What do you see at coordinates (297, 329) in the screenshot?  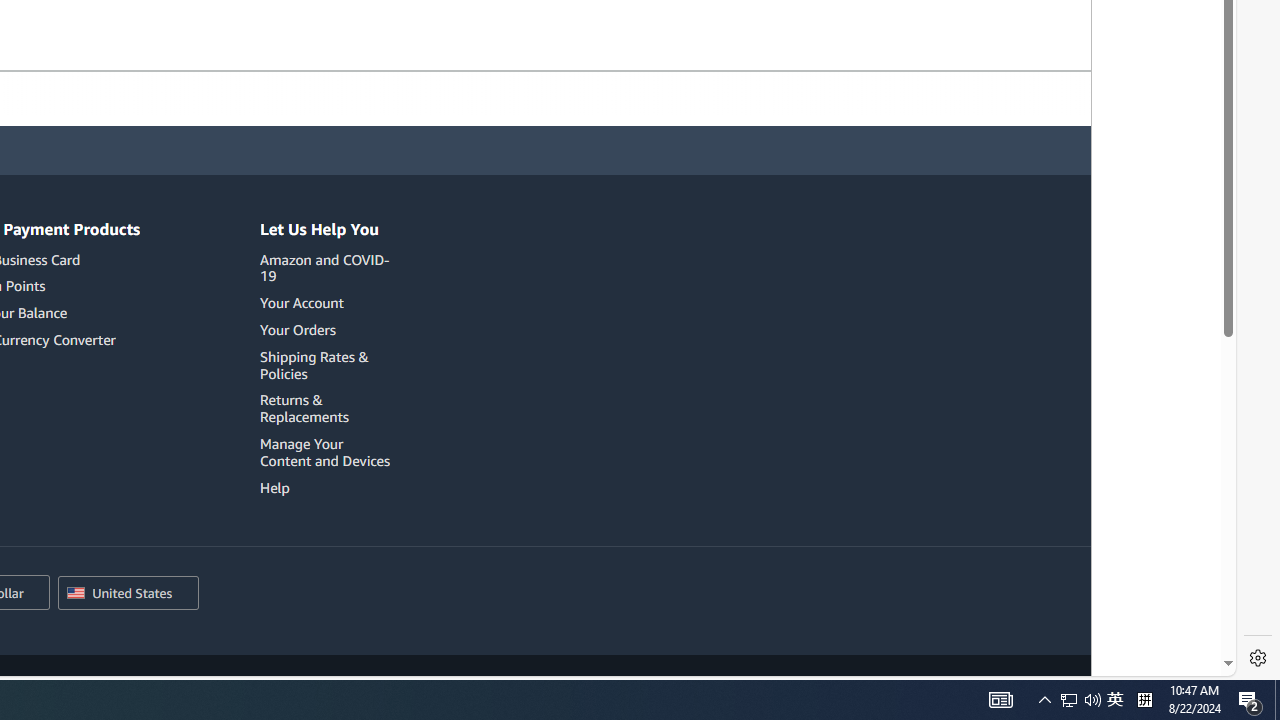 I see `Your Orders` at bounding box center [297, 329].